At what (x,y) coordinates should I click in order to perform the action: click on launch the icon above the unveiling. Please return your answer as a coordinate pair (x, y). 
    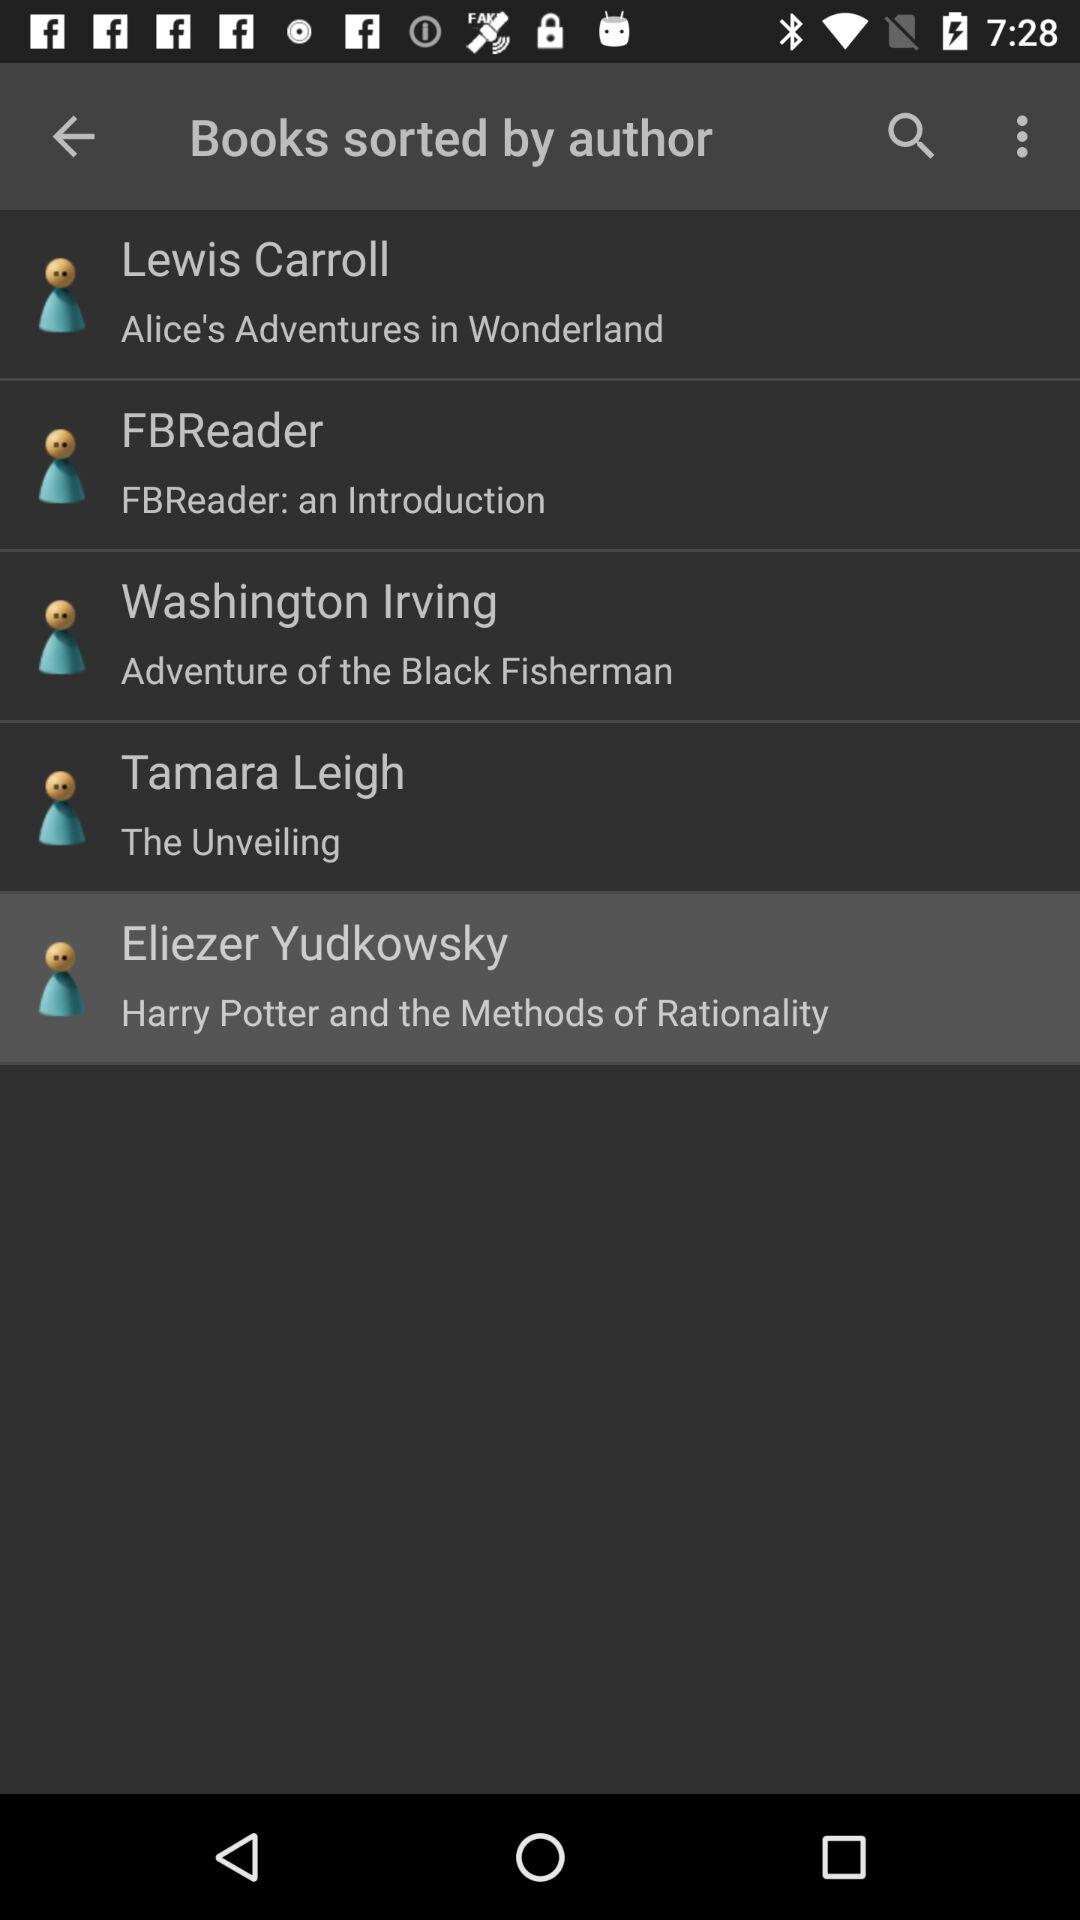
    Looking at the image, I should click on (262, 770).